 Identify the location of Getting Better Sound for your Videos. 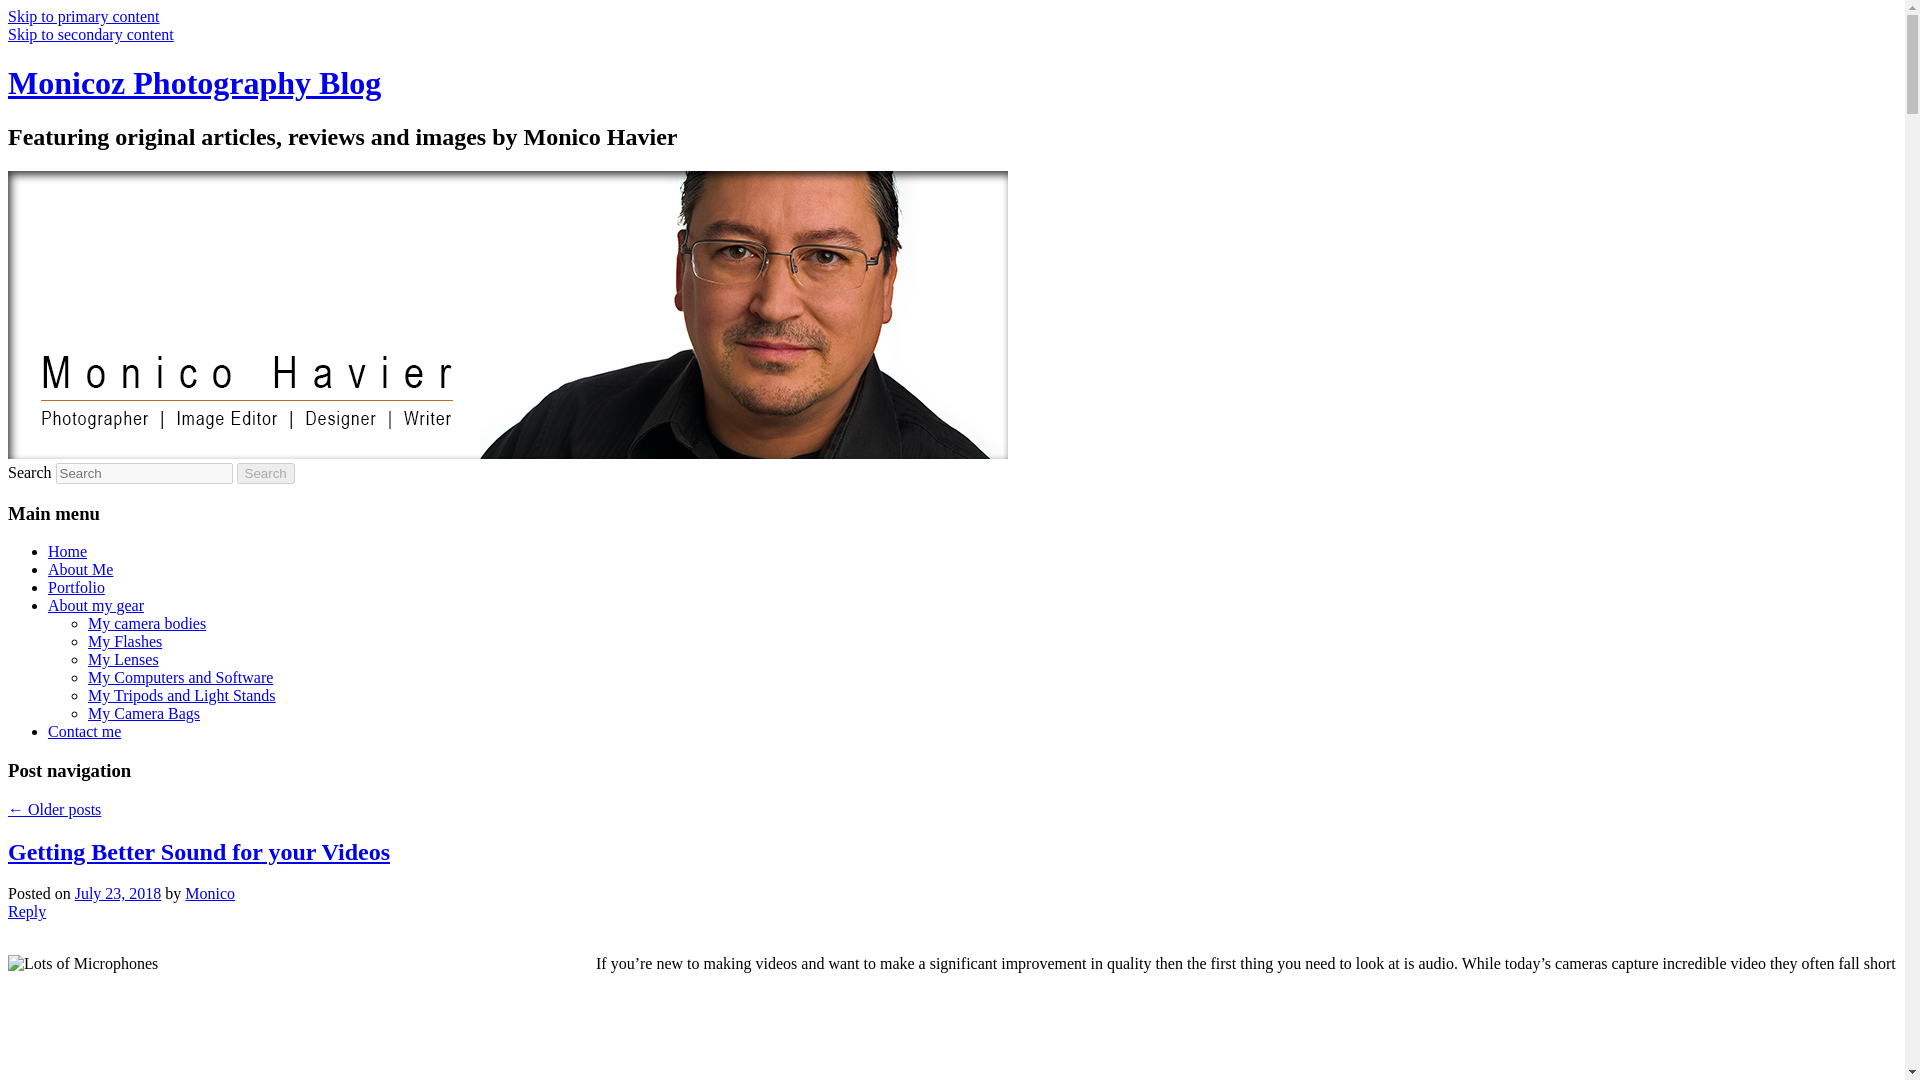
(198, 852).